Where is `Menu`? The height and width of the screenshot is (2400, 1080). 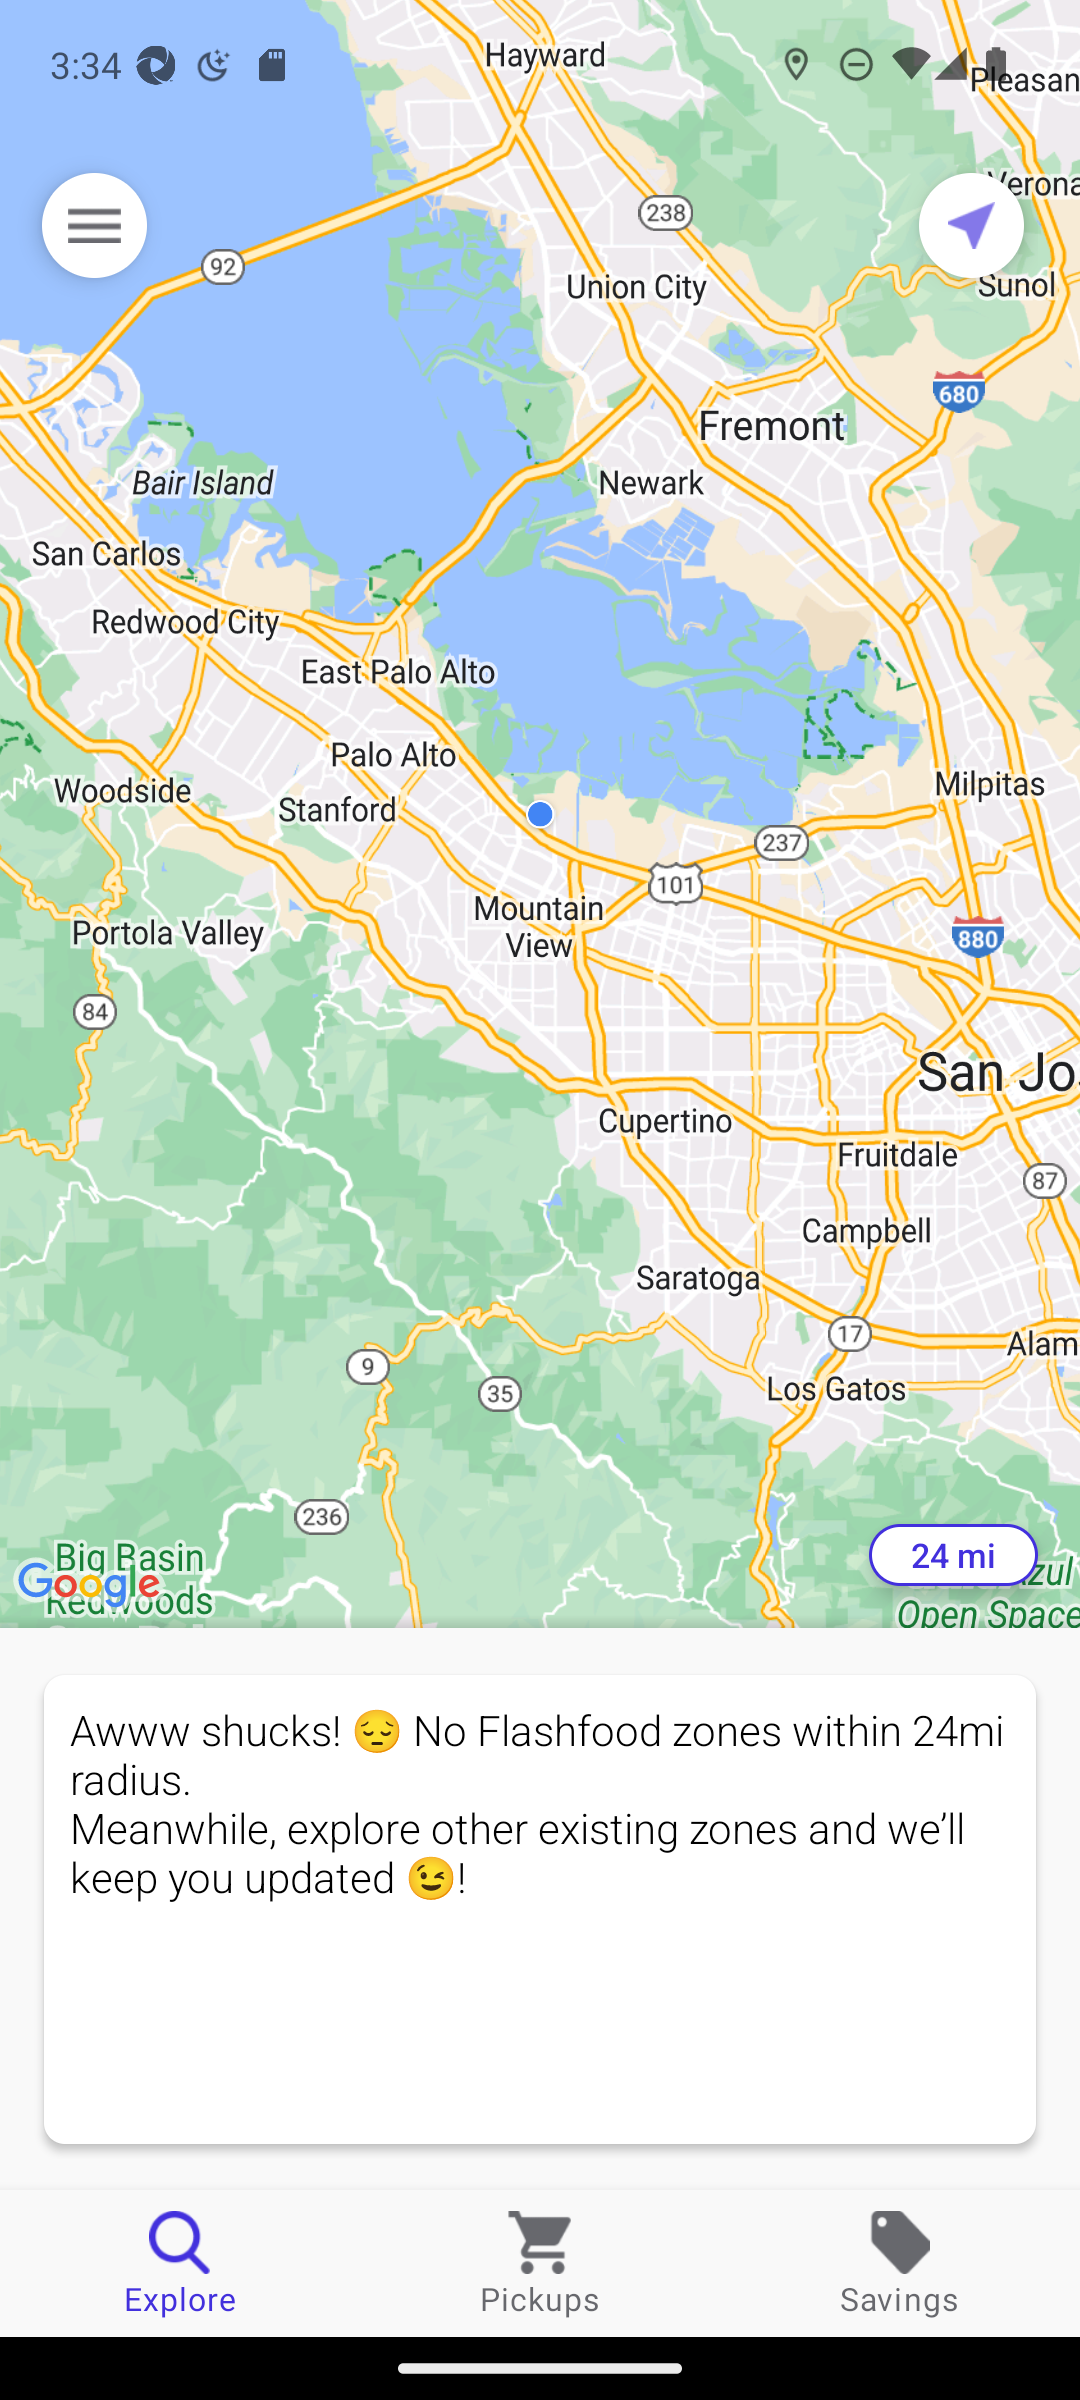 Menu is located at coordinates (94, 225).